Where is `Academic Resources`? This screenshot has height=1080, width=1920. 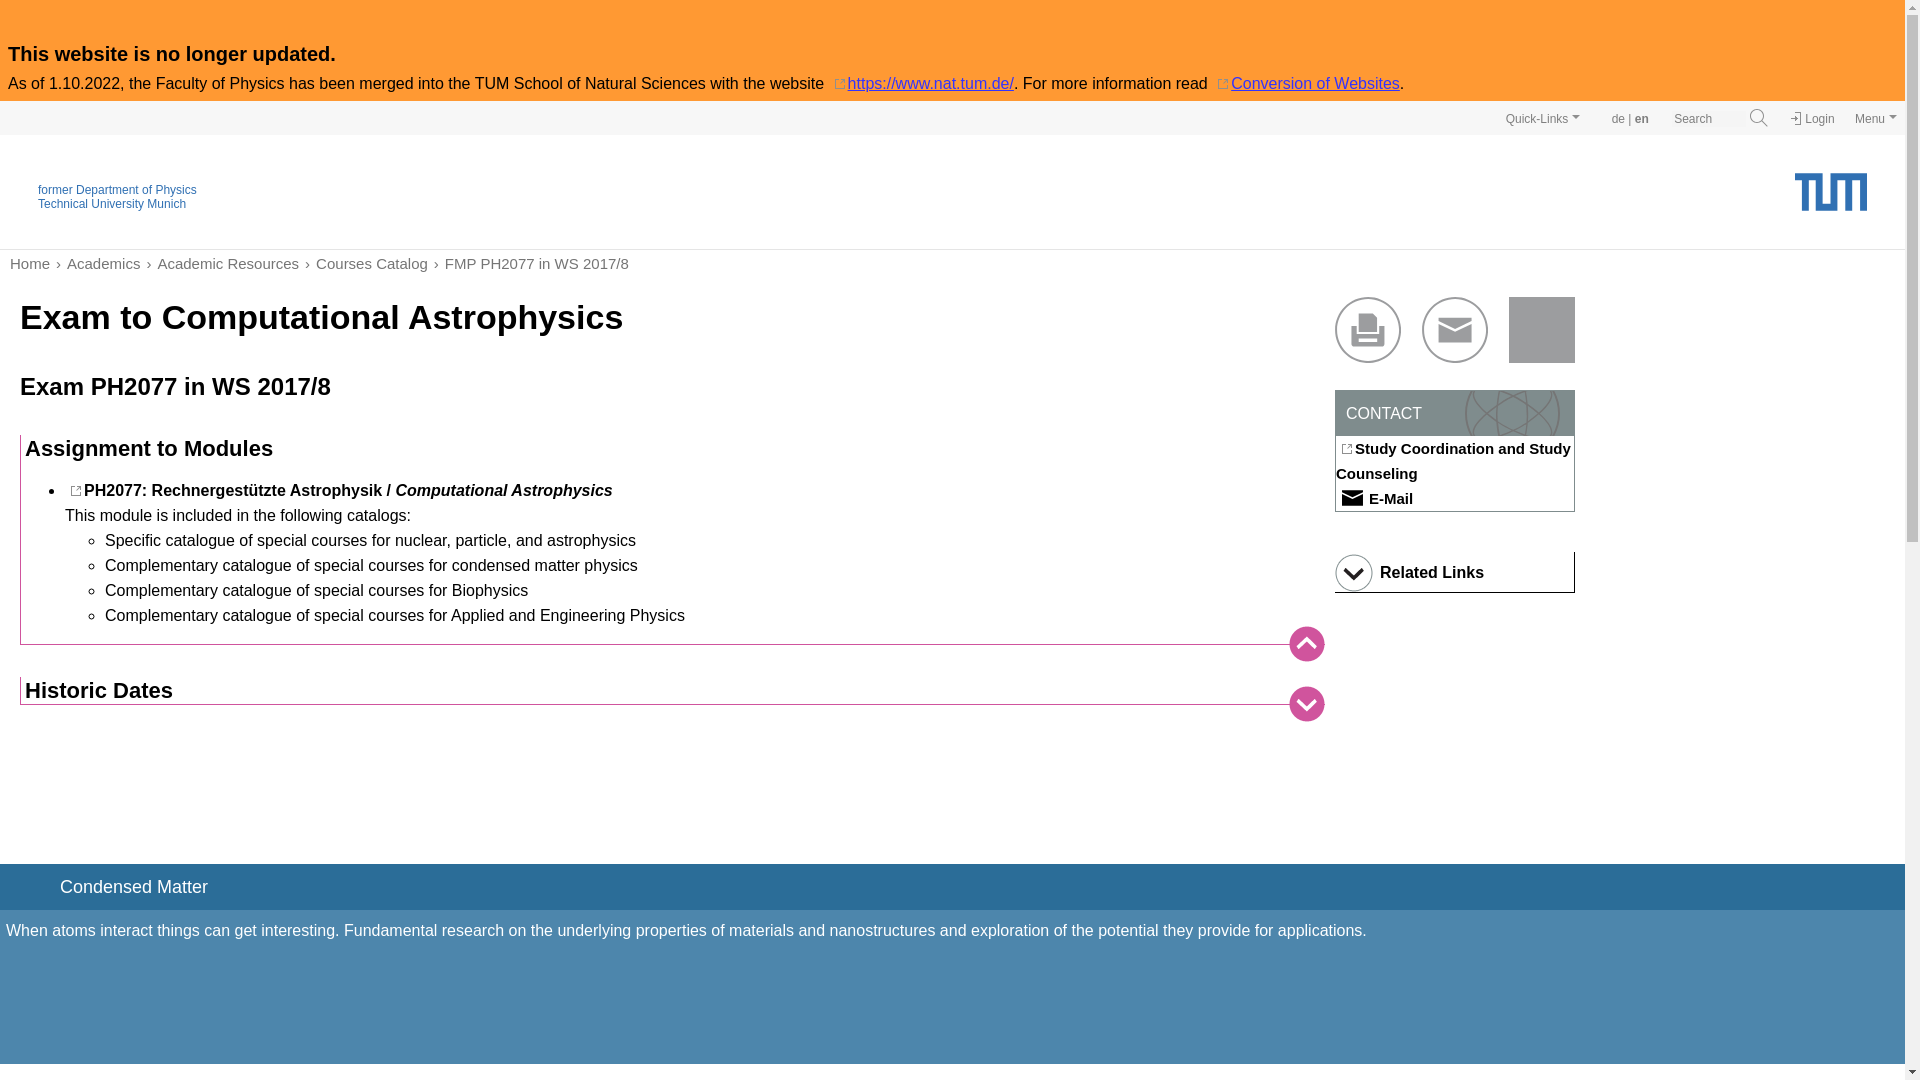 Academic Resources is located at coordinates (220, 262).